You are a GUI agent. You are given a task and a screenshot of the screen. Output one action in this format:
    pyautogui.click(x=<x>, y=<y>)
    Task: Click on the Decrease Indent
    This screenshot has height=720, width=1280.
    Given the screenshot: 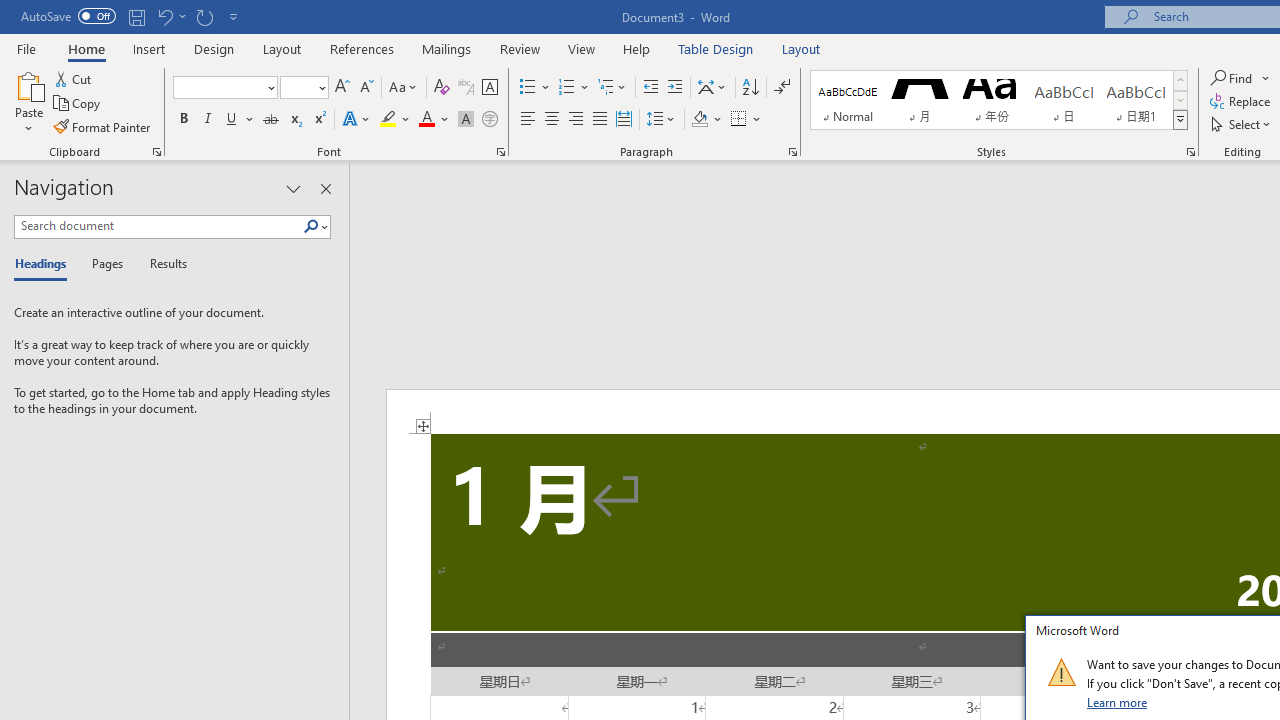 What is the action you would take?
    pyautogui.click(x=650, y=88)
    